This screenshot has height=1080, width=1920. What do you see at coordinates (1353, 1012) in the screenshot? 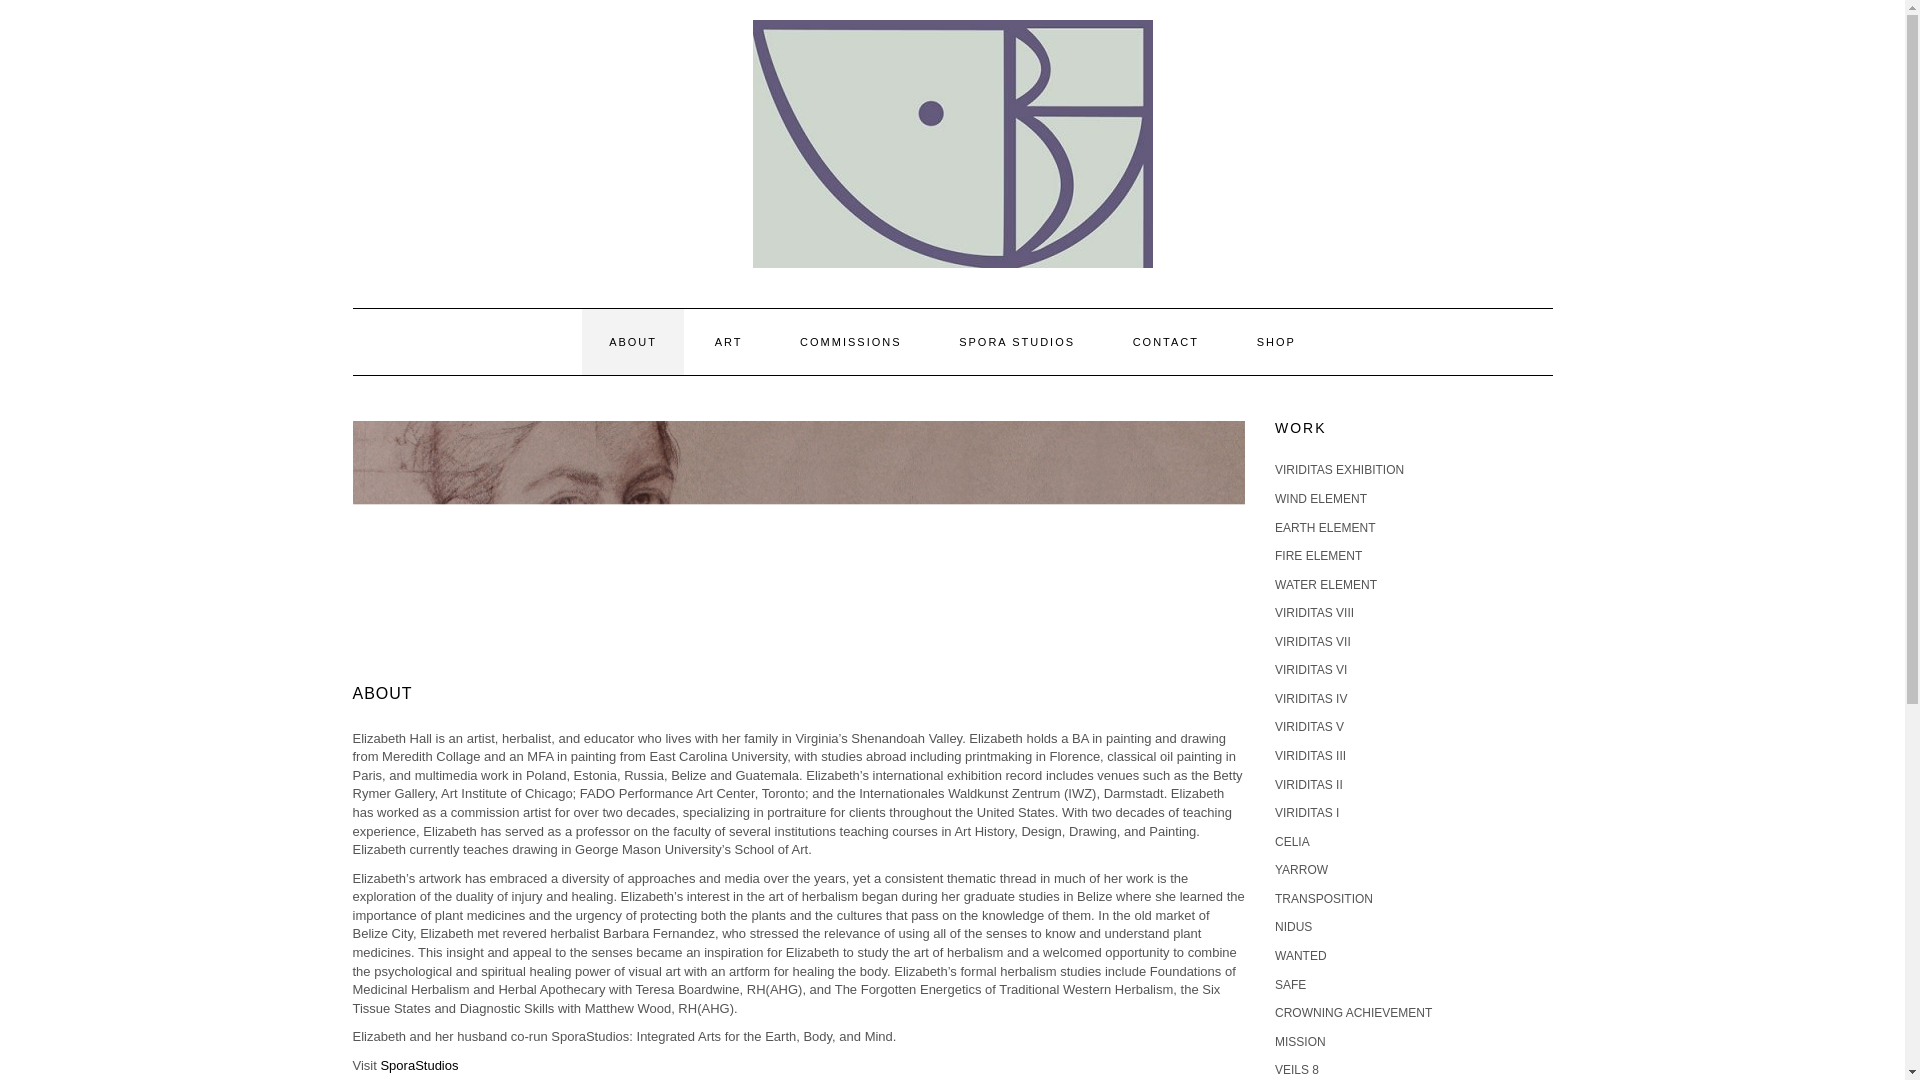
I see `CROWNING ACHIEVEMENT` at bounding box center [1353, 1012].